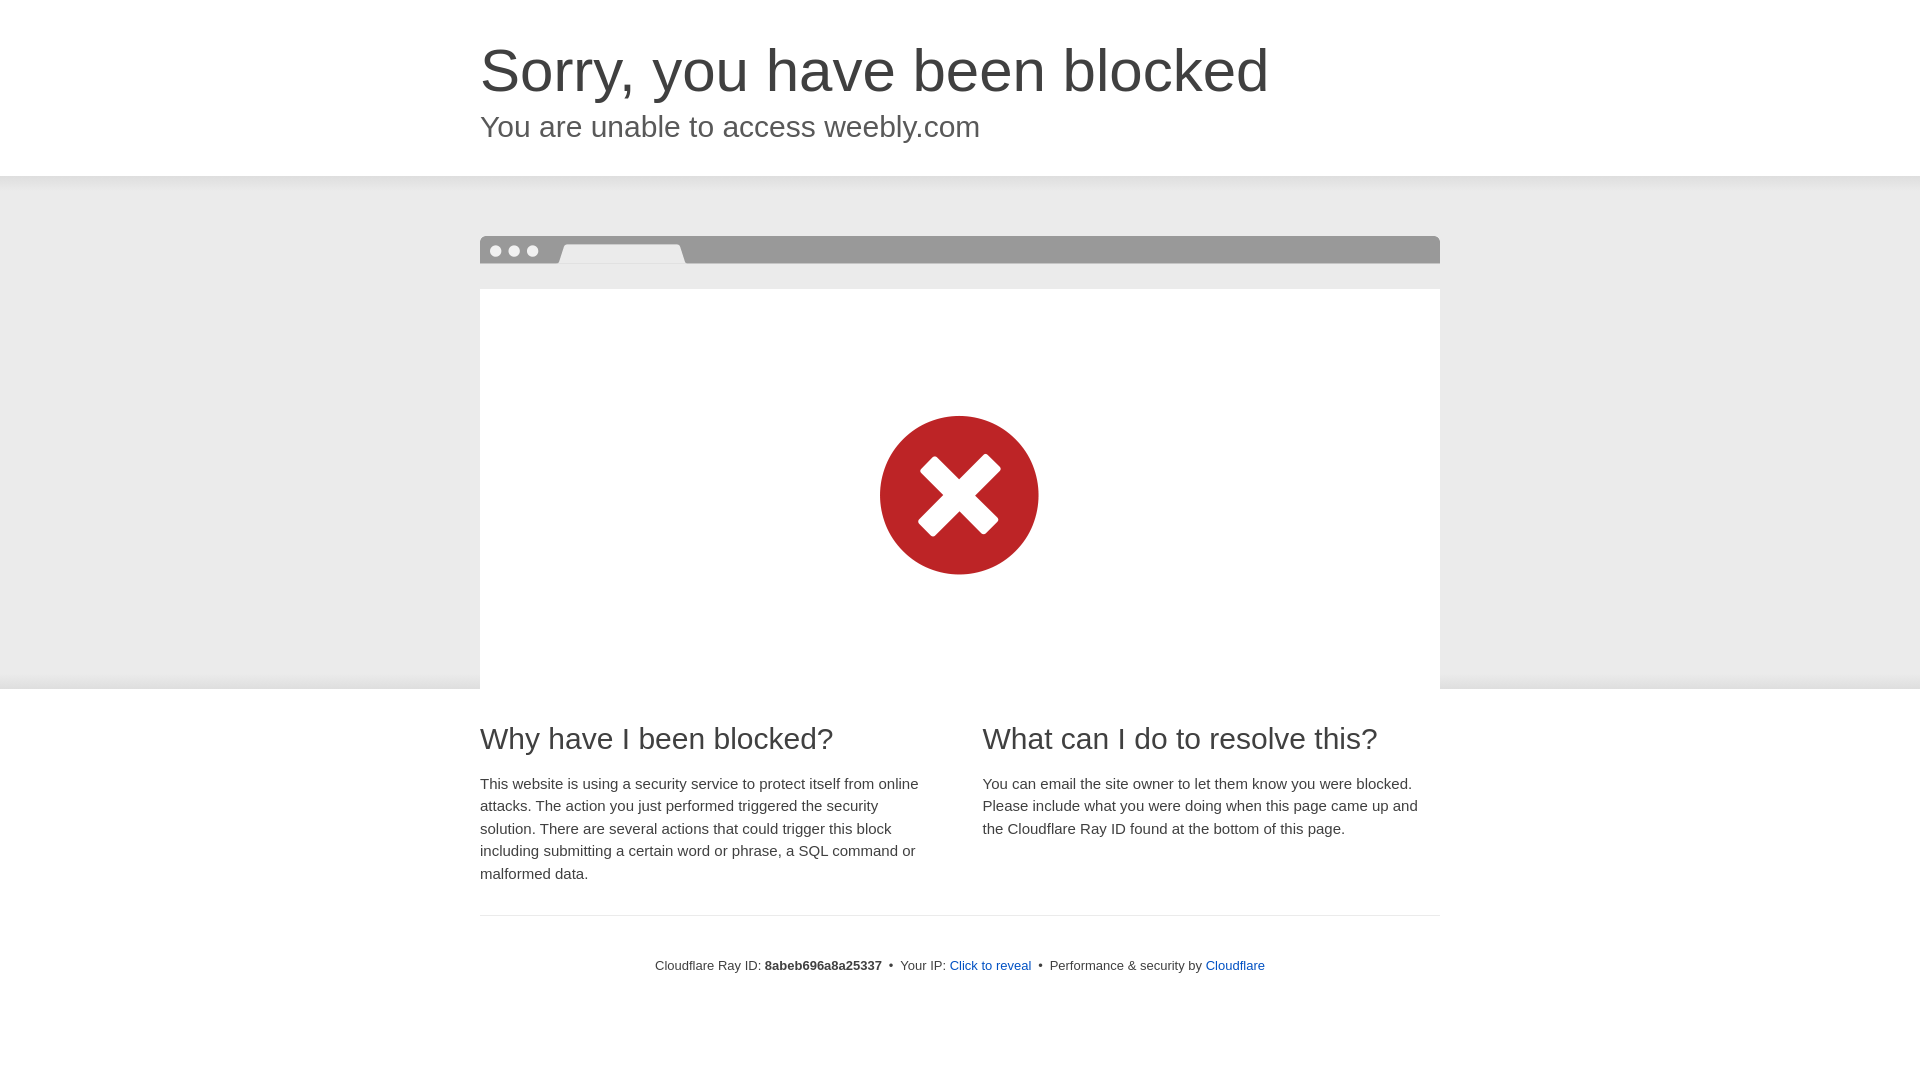 This screenshot has width=1920, height=1080. I want to click on Click to reveal, so click(991, 966).